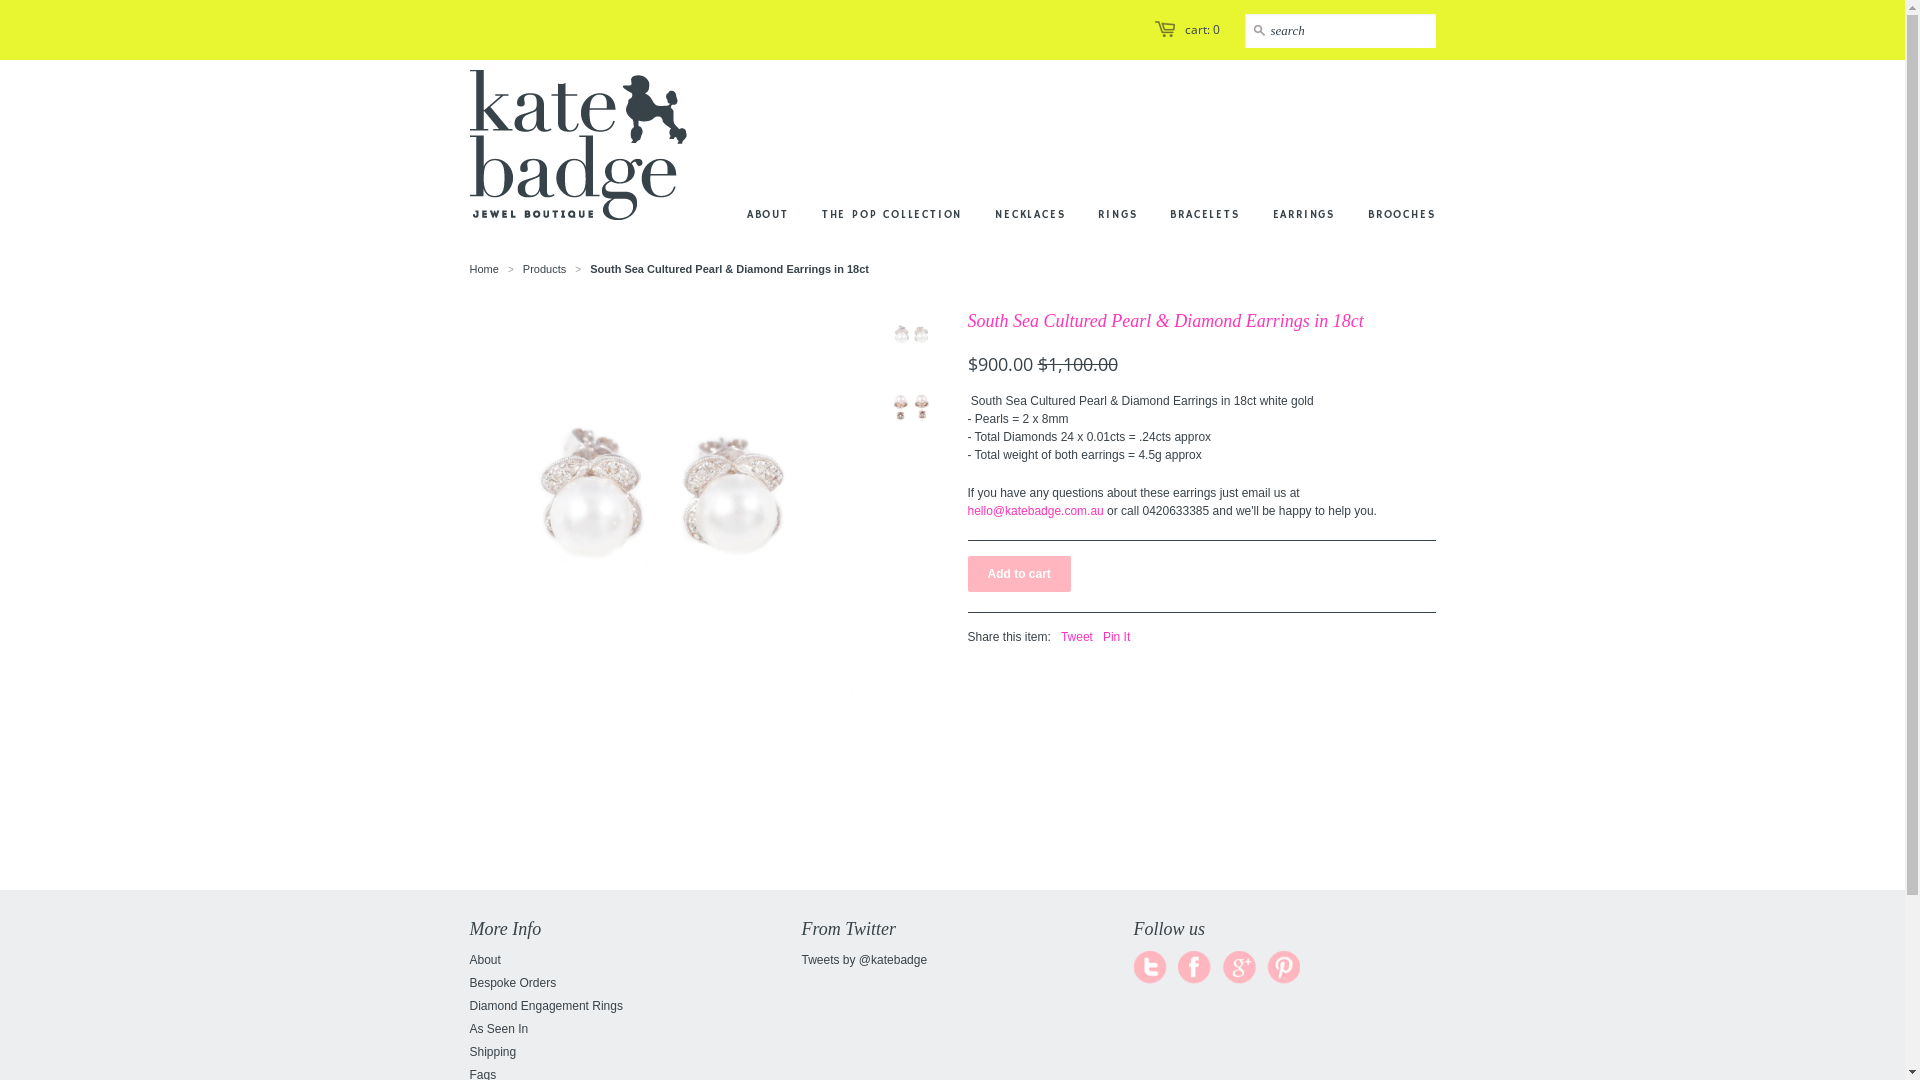 The image size is (1920, 1080). I want to click on Pin It, so click(1116, 637).